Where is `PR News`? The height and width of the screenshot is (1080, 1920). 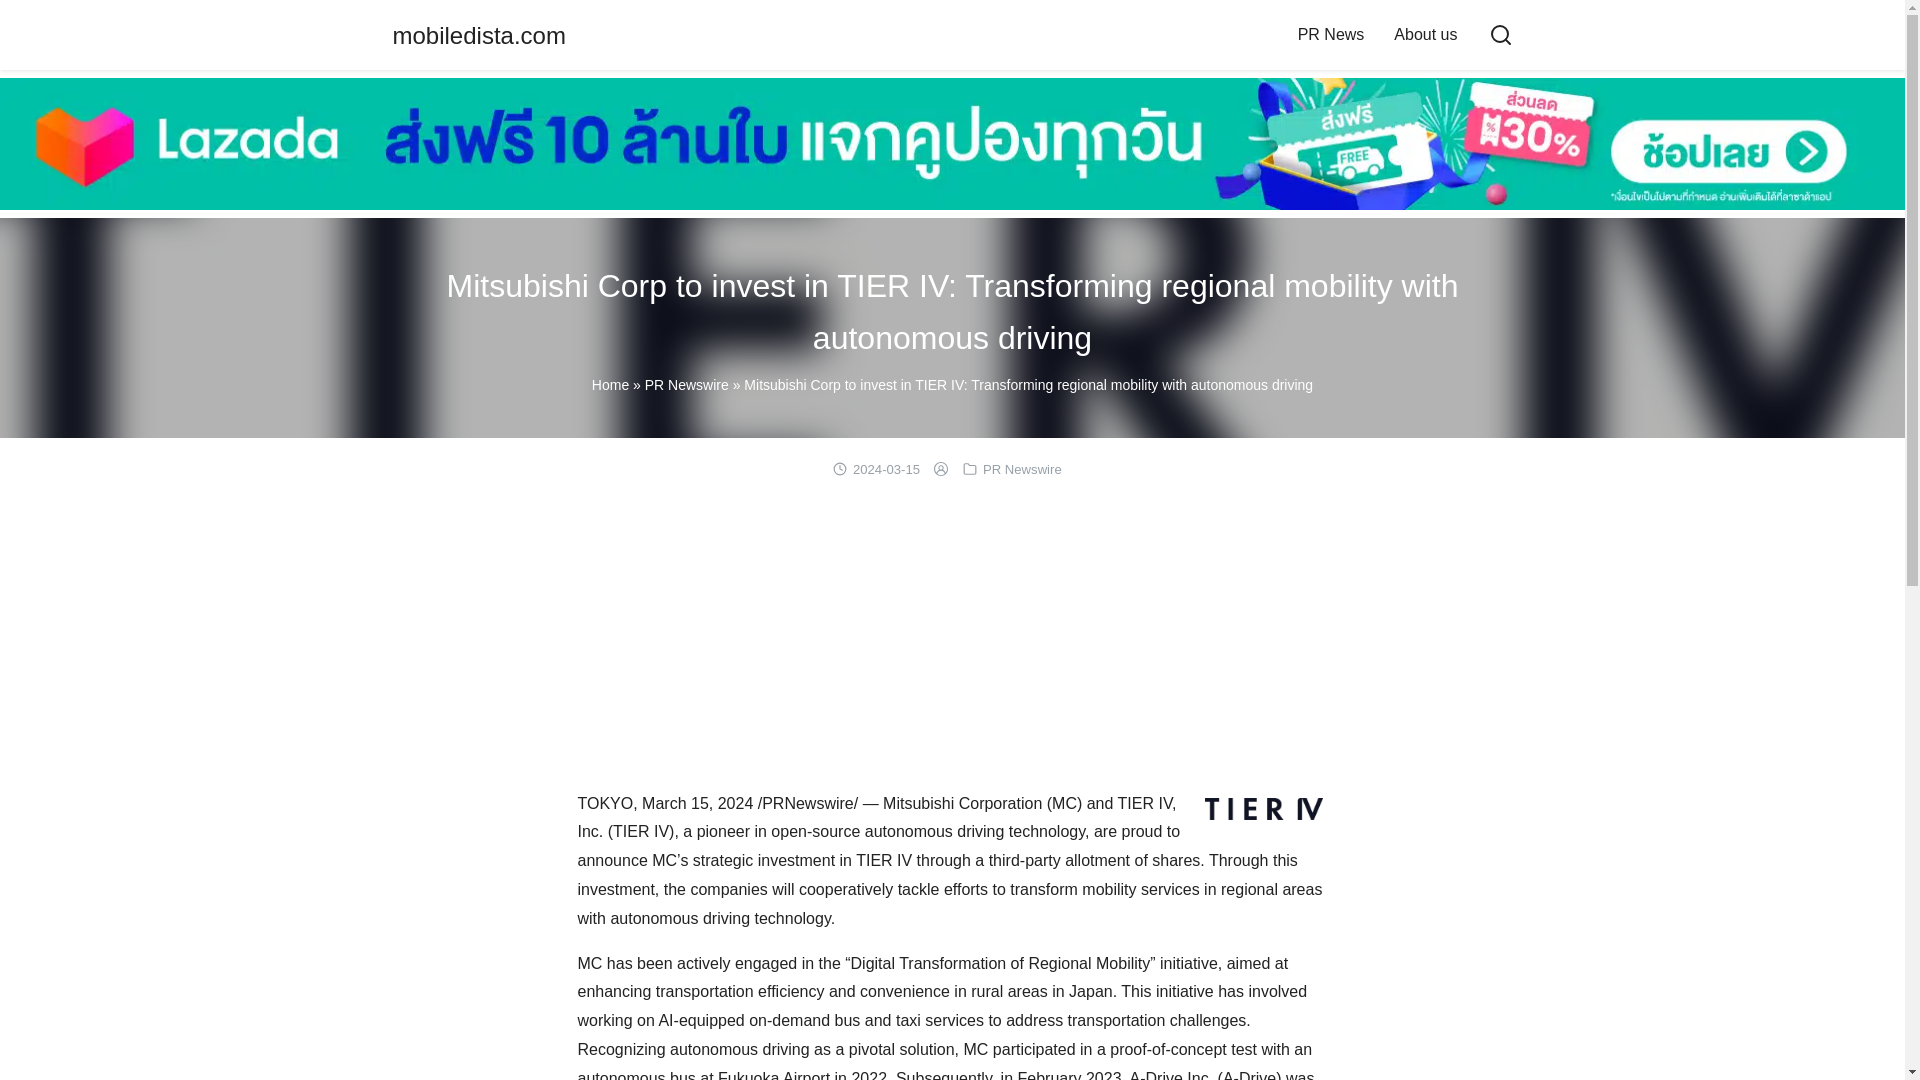
PR News is located at coordinates (1331, 34).